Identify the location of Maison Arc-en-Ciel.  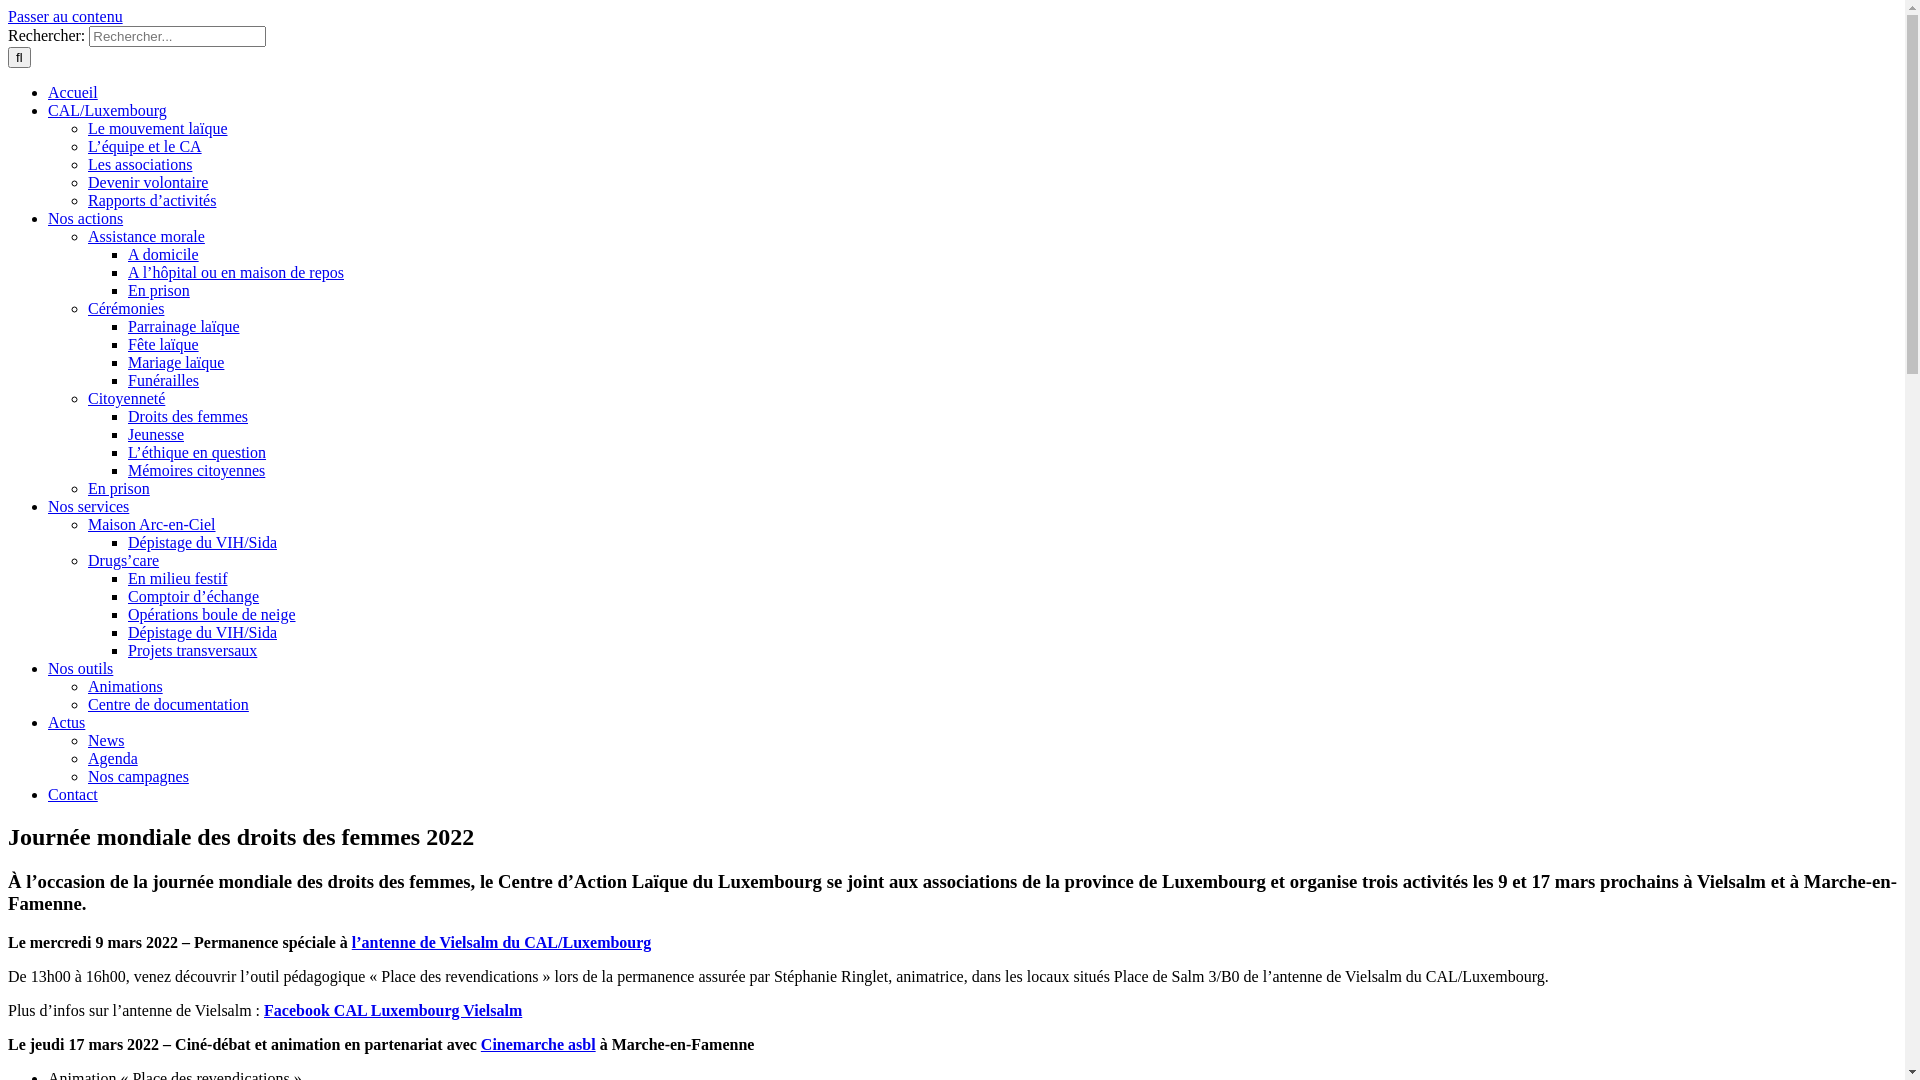
(152, 524).